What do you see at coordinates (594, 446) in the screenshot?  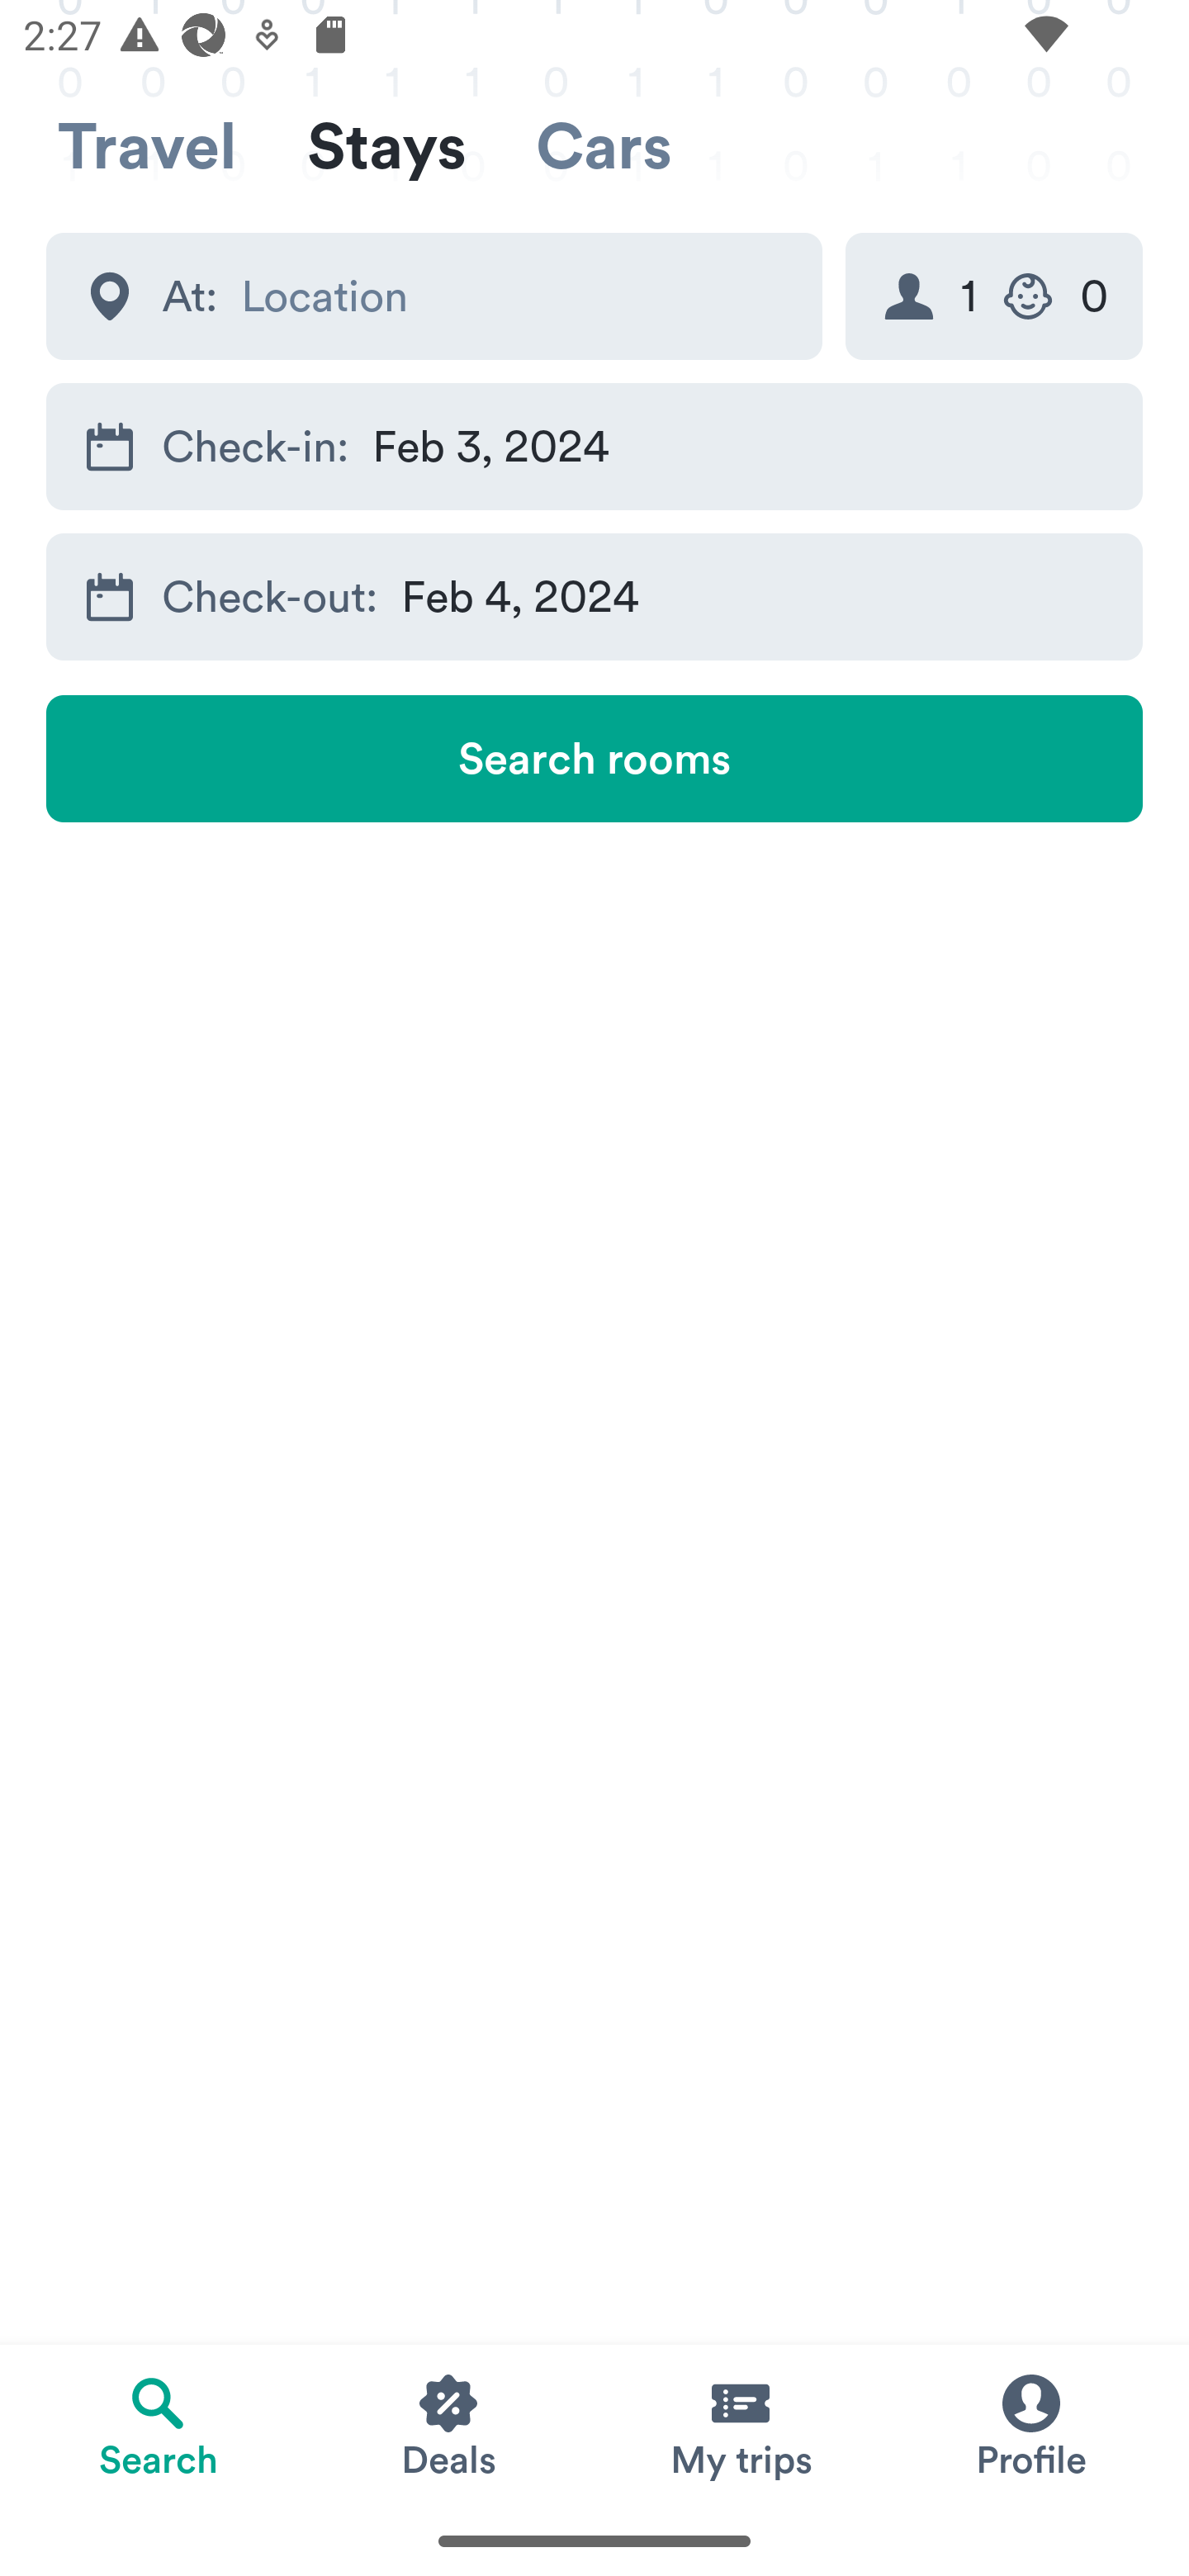 I see `Check-in: Feb 3, 2024` at bounding box center [594, 446].